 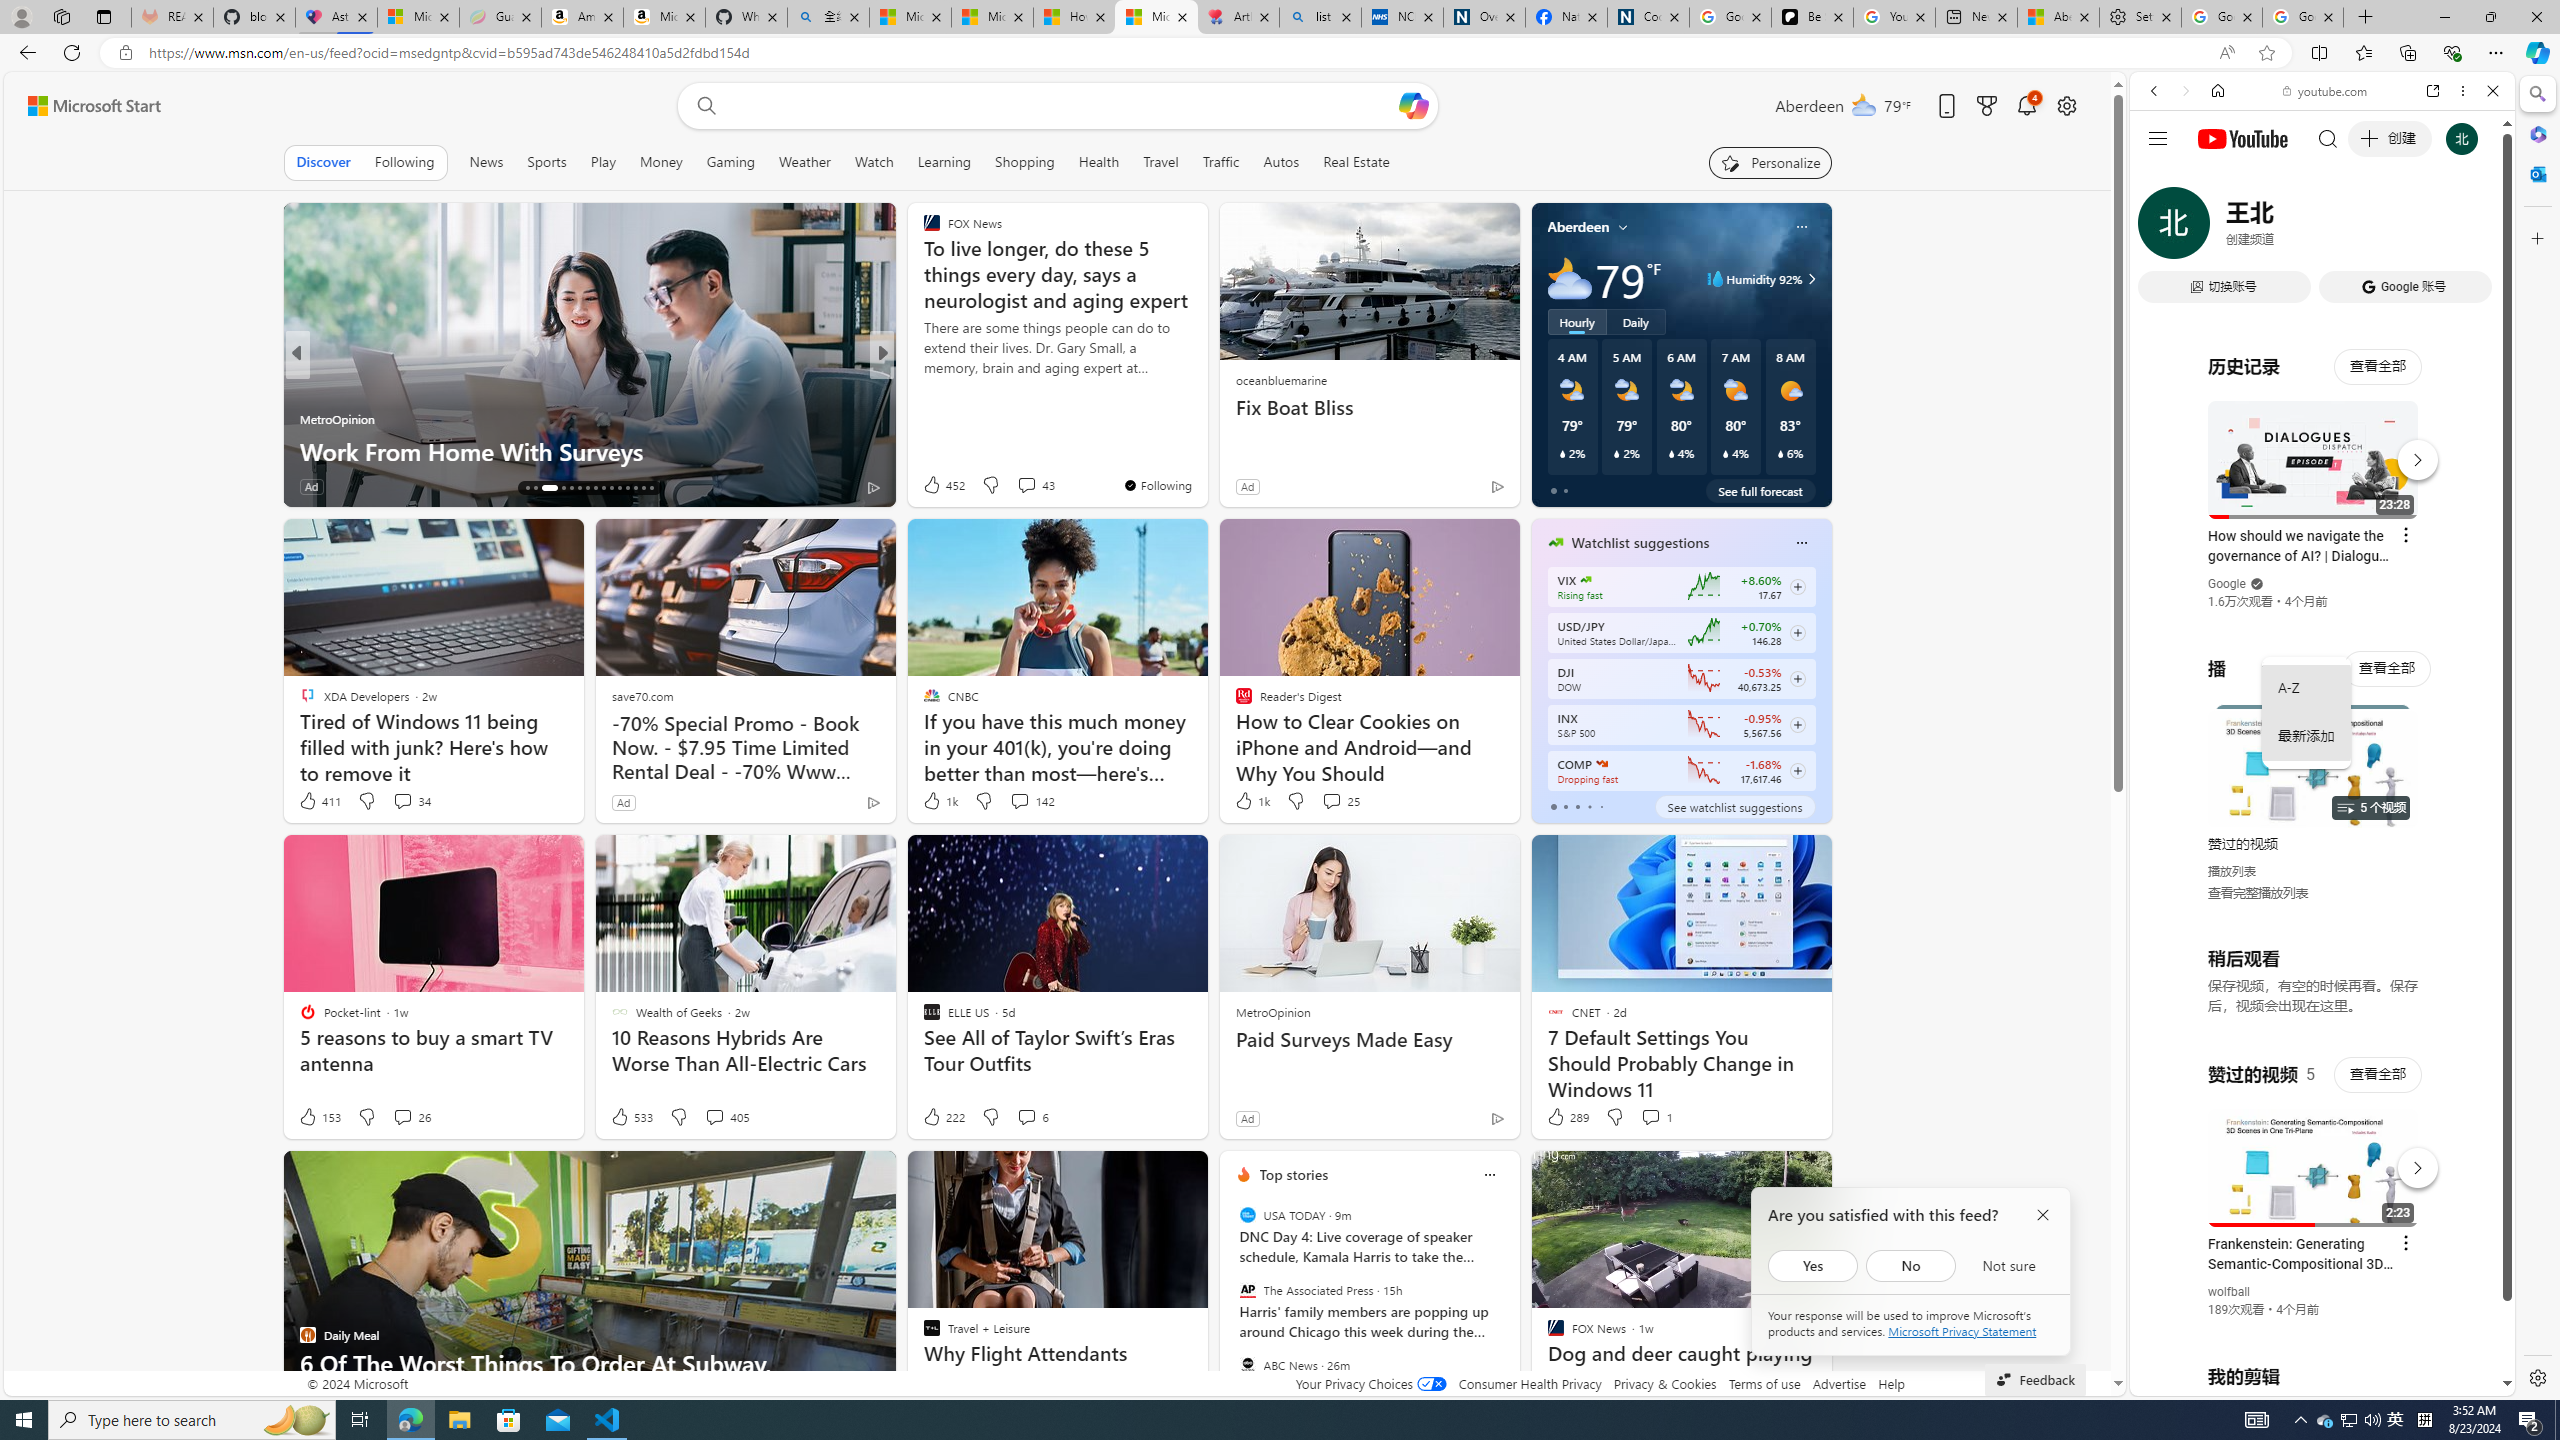 What do you see at coordinates (1021, 486) in the screenshot?
I see `View comments 4 Comment` at bounding box center [1021, 486].